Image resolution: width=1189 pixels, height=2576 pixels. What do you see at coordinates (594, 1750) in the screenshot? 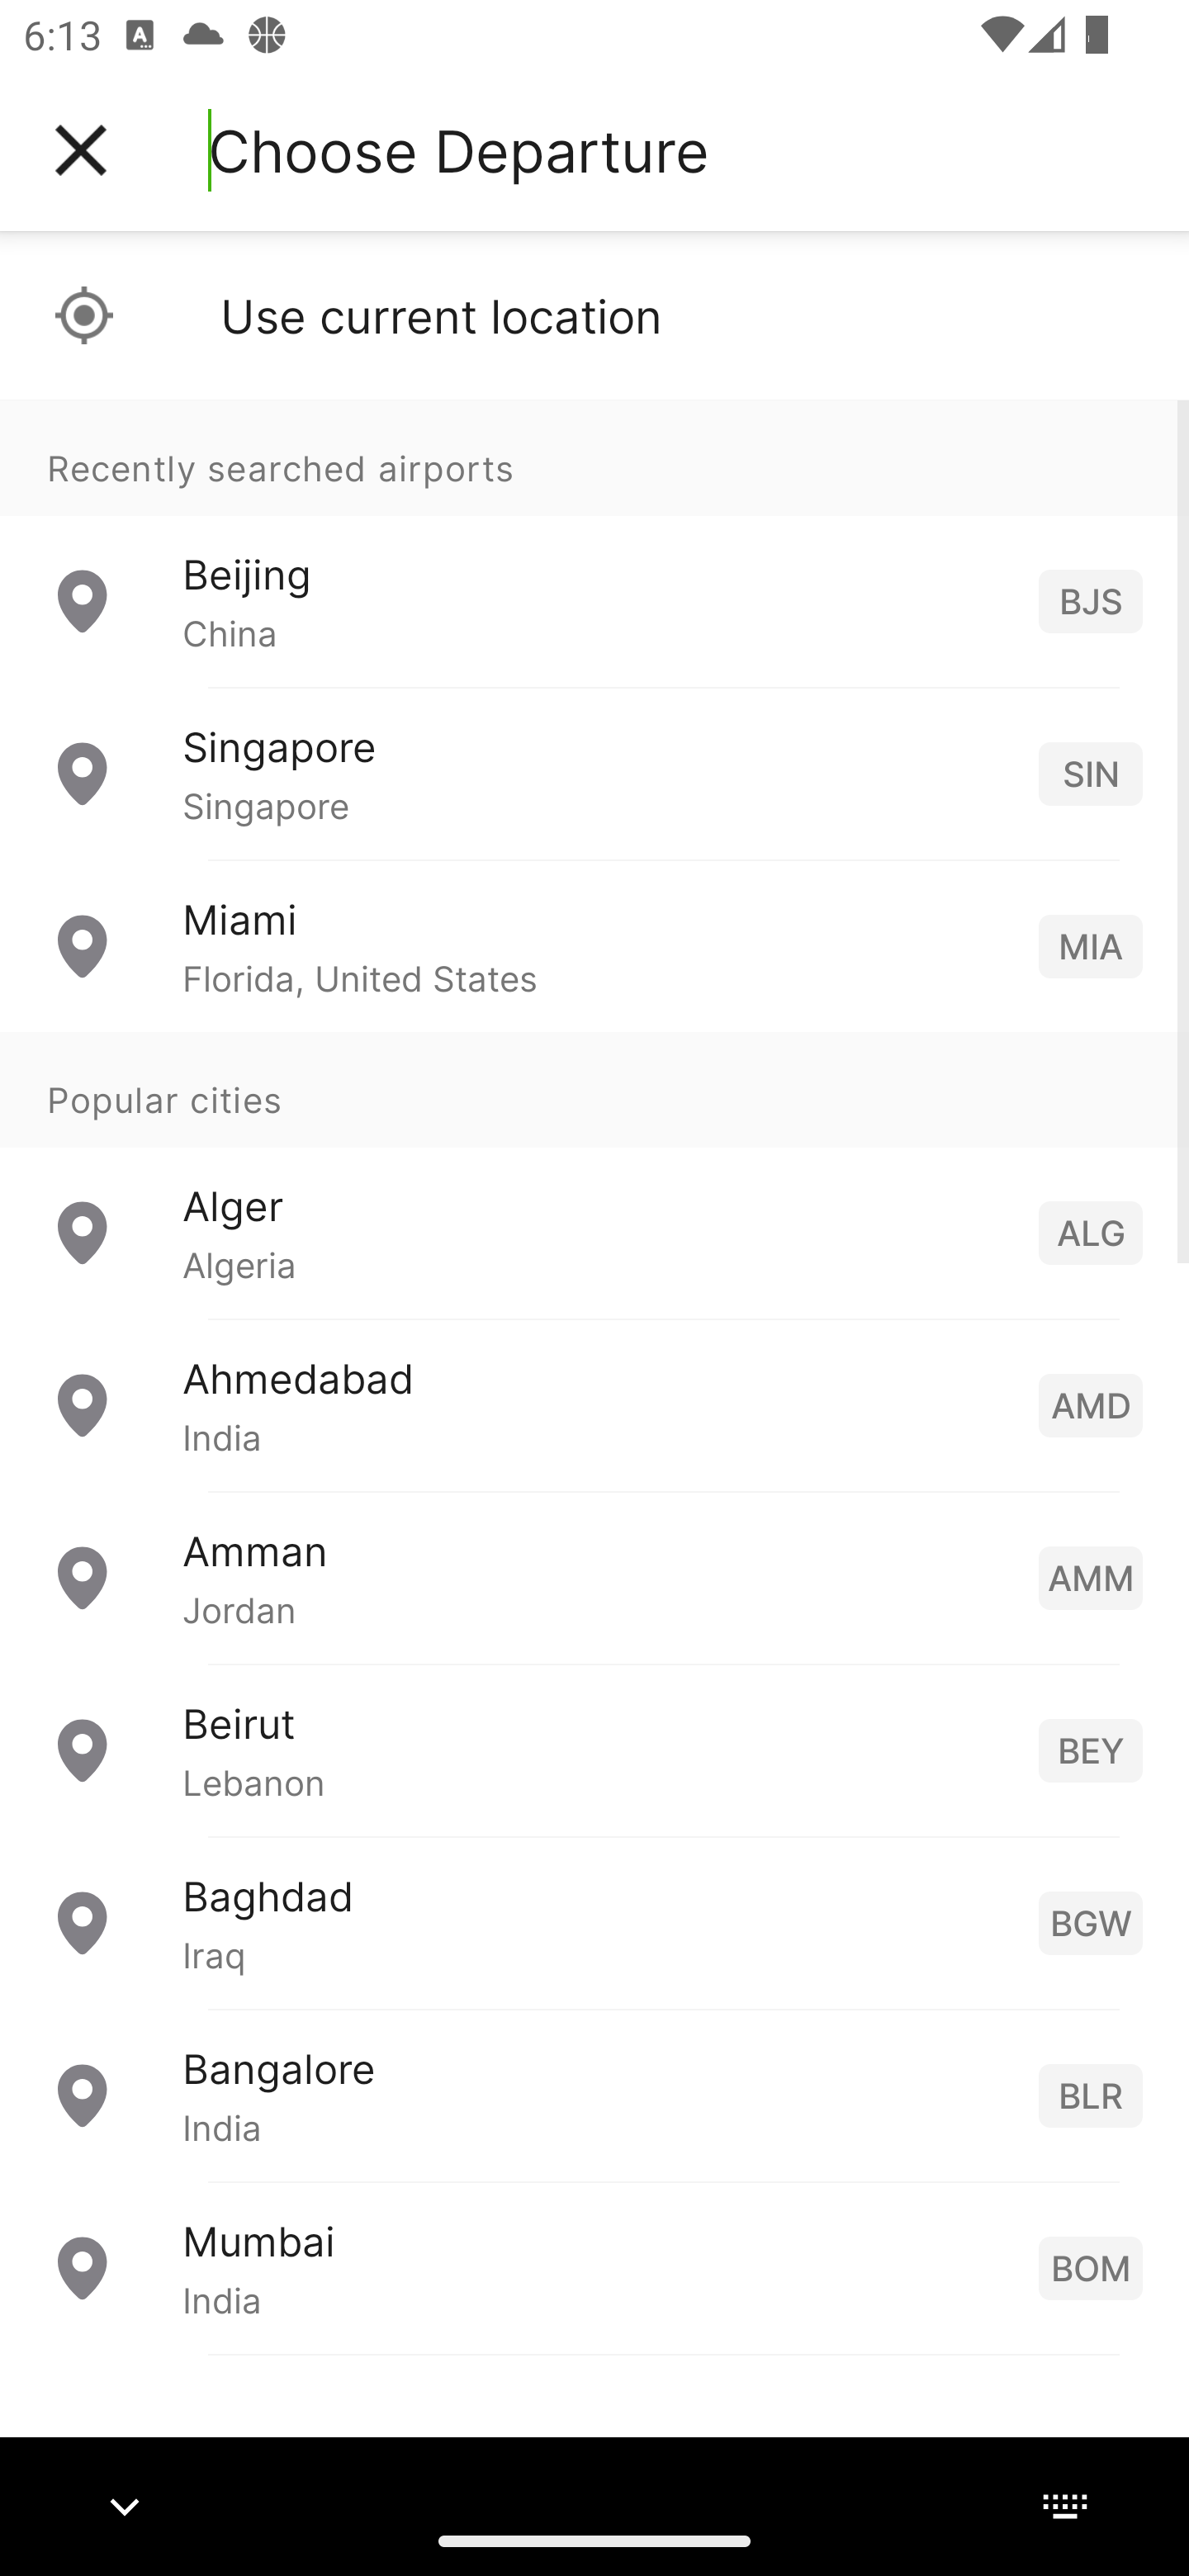
I see `Beirut Lebanon BEY` at bounding box center [594, 1750].